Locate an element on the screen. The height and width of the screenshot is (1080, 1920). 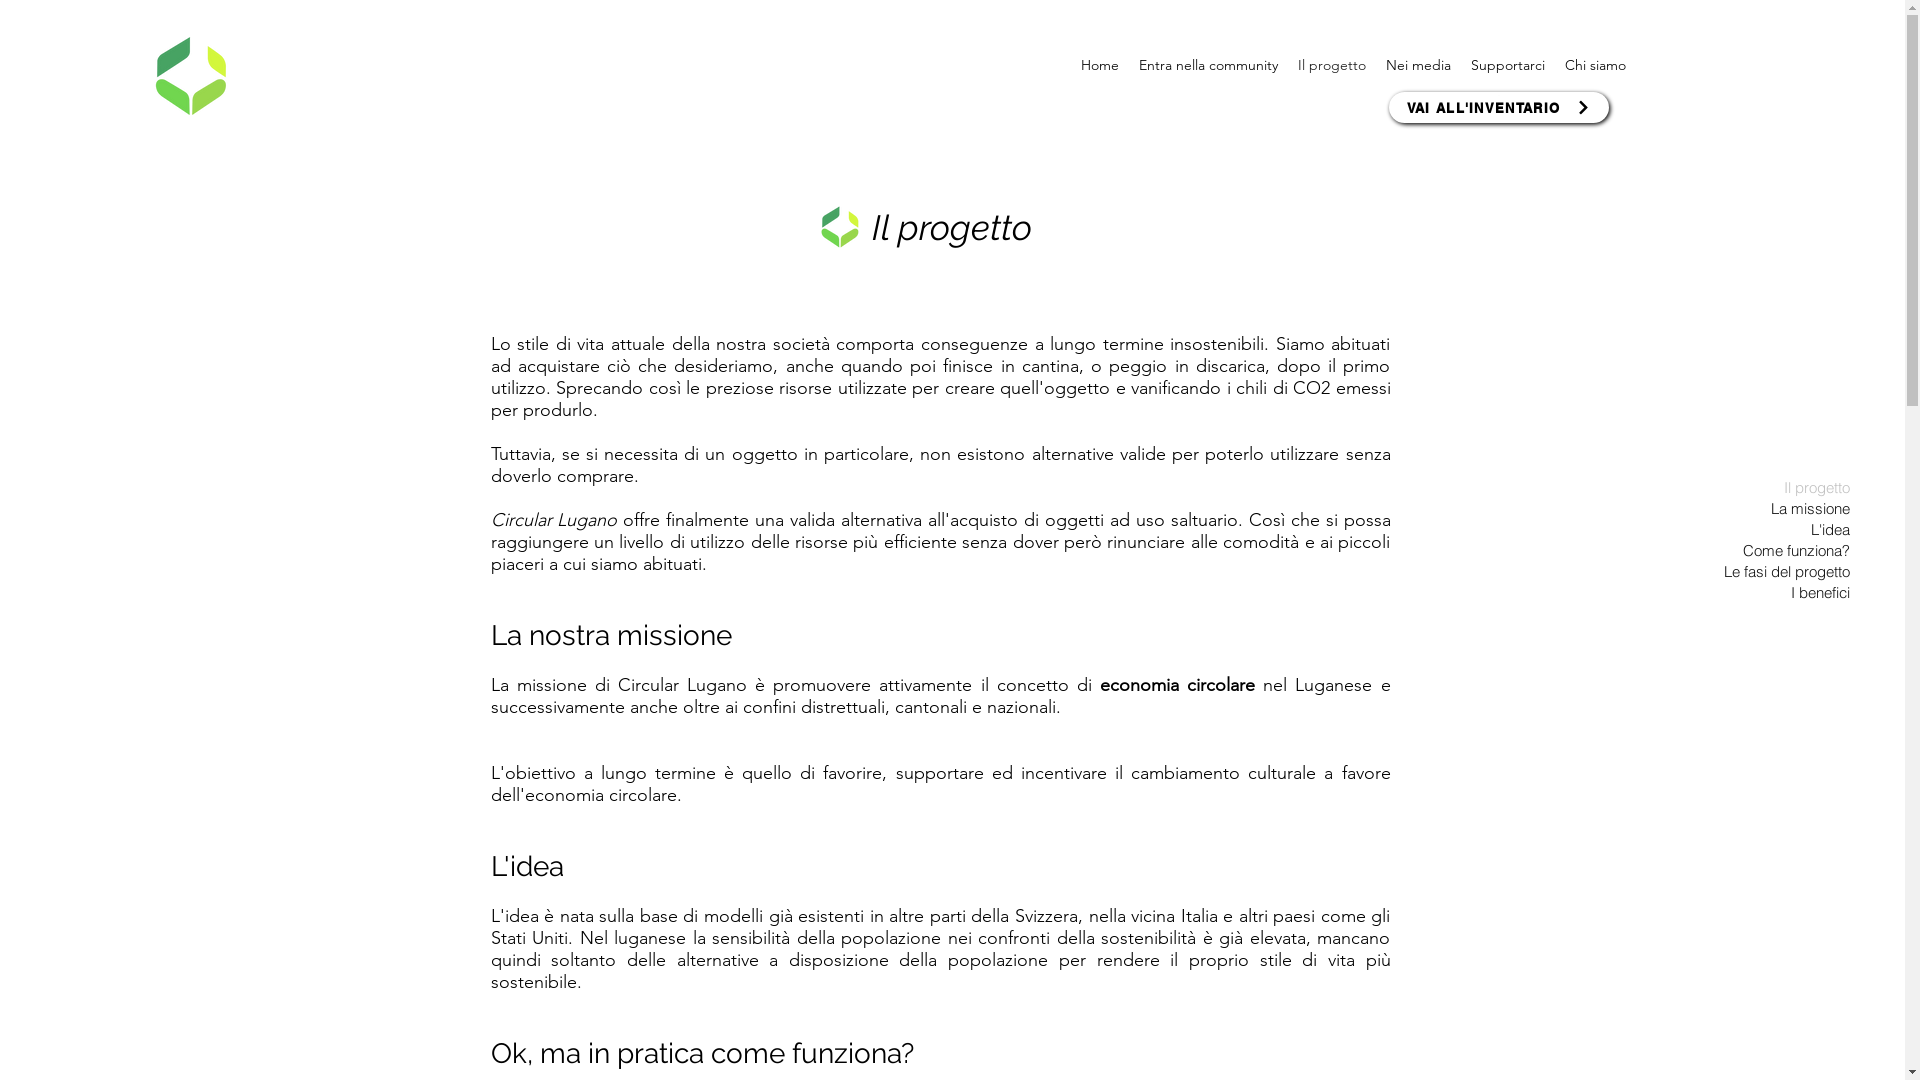
Le fasi del progetto is located at coordinates (1772, 572).